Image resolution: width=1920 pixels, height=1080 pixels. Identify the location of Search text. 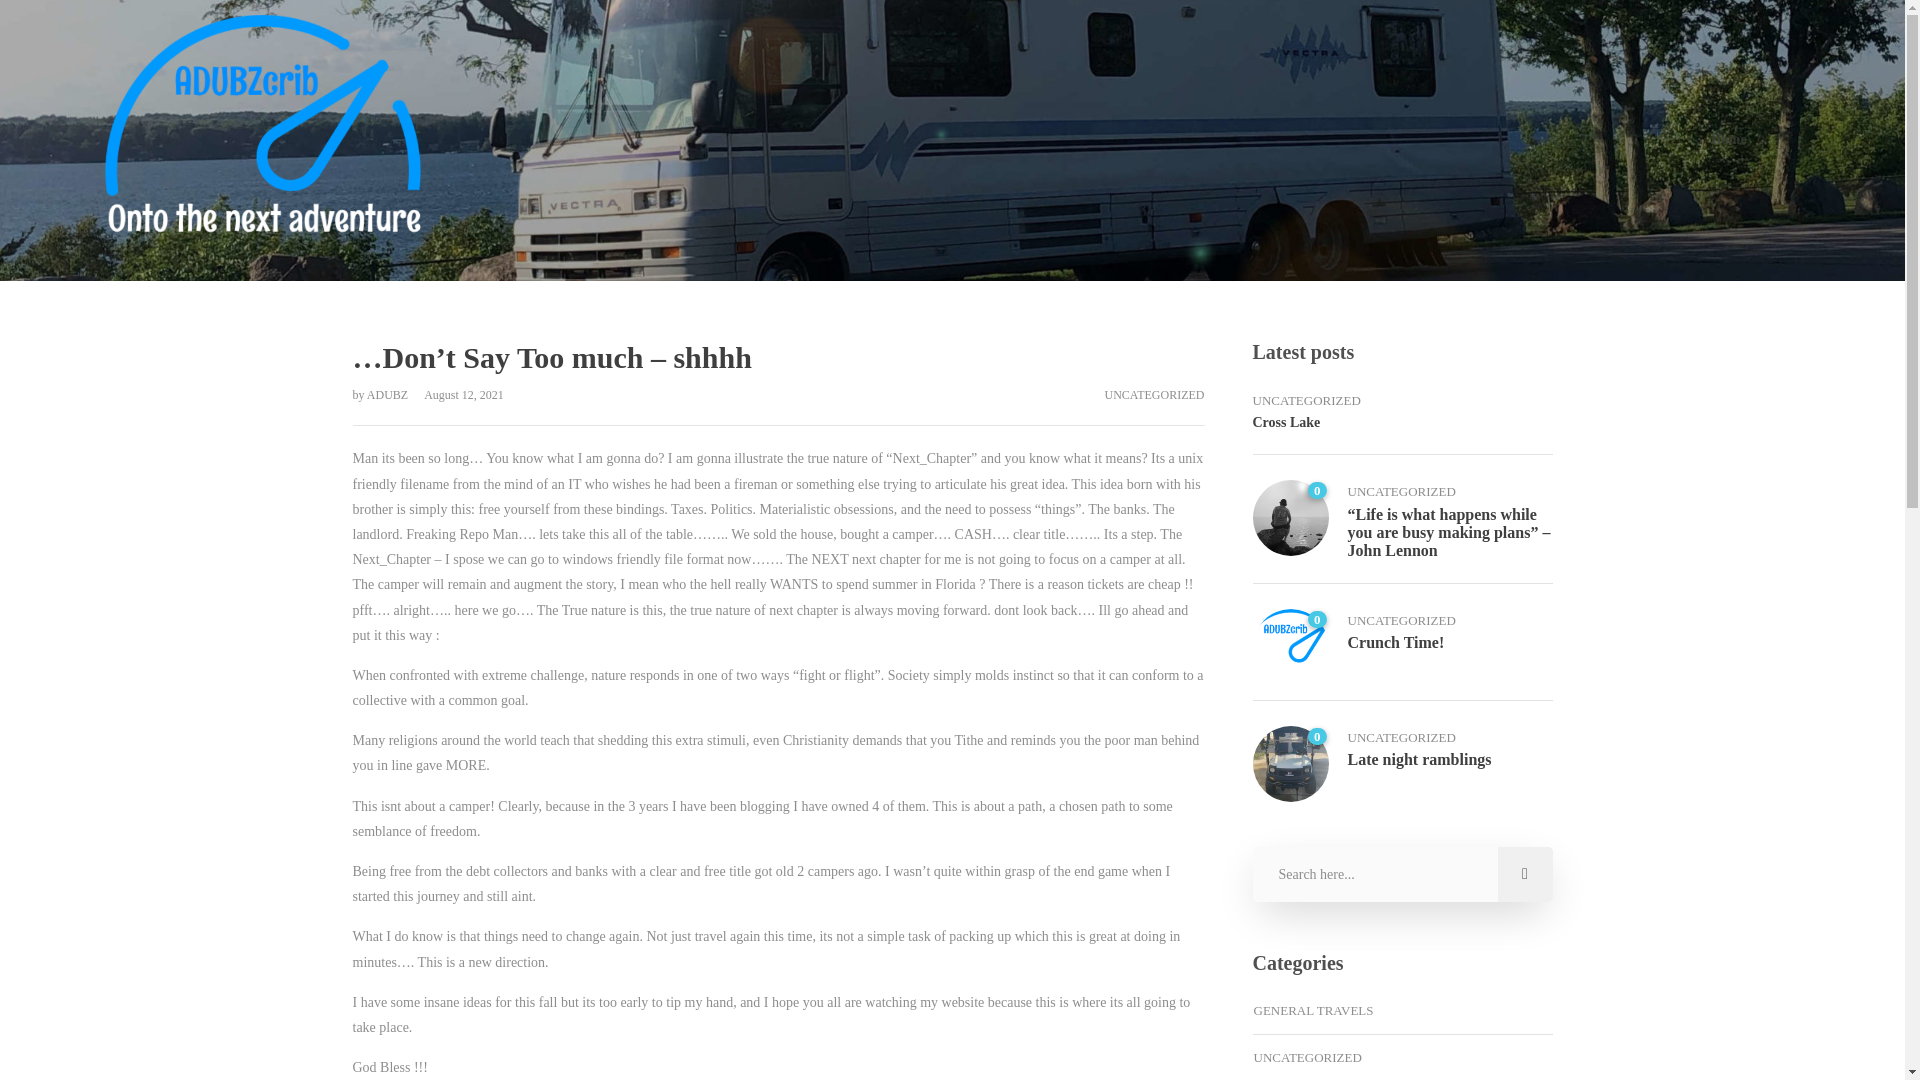
(1401, 874).